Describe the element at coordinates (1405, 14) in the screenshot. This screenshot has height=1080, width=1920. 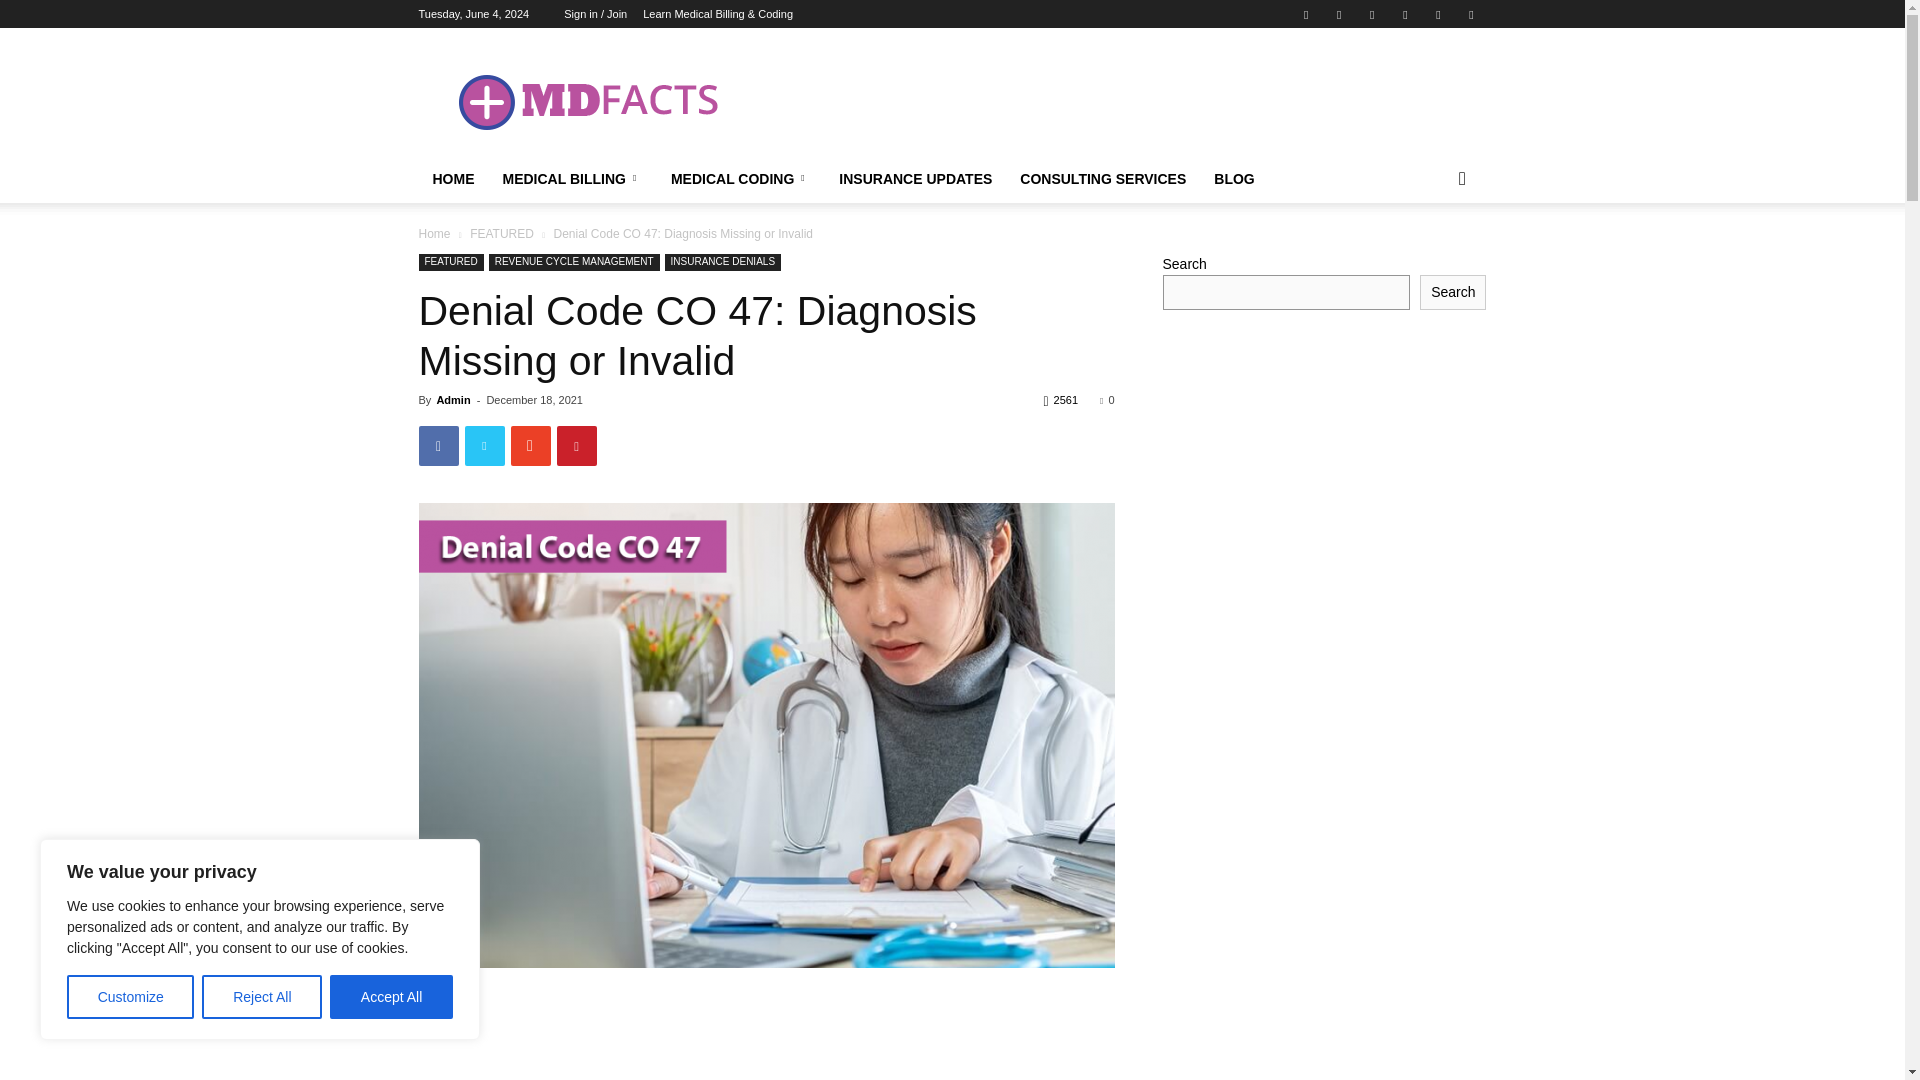
I see `Twitter` at that location.